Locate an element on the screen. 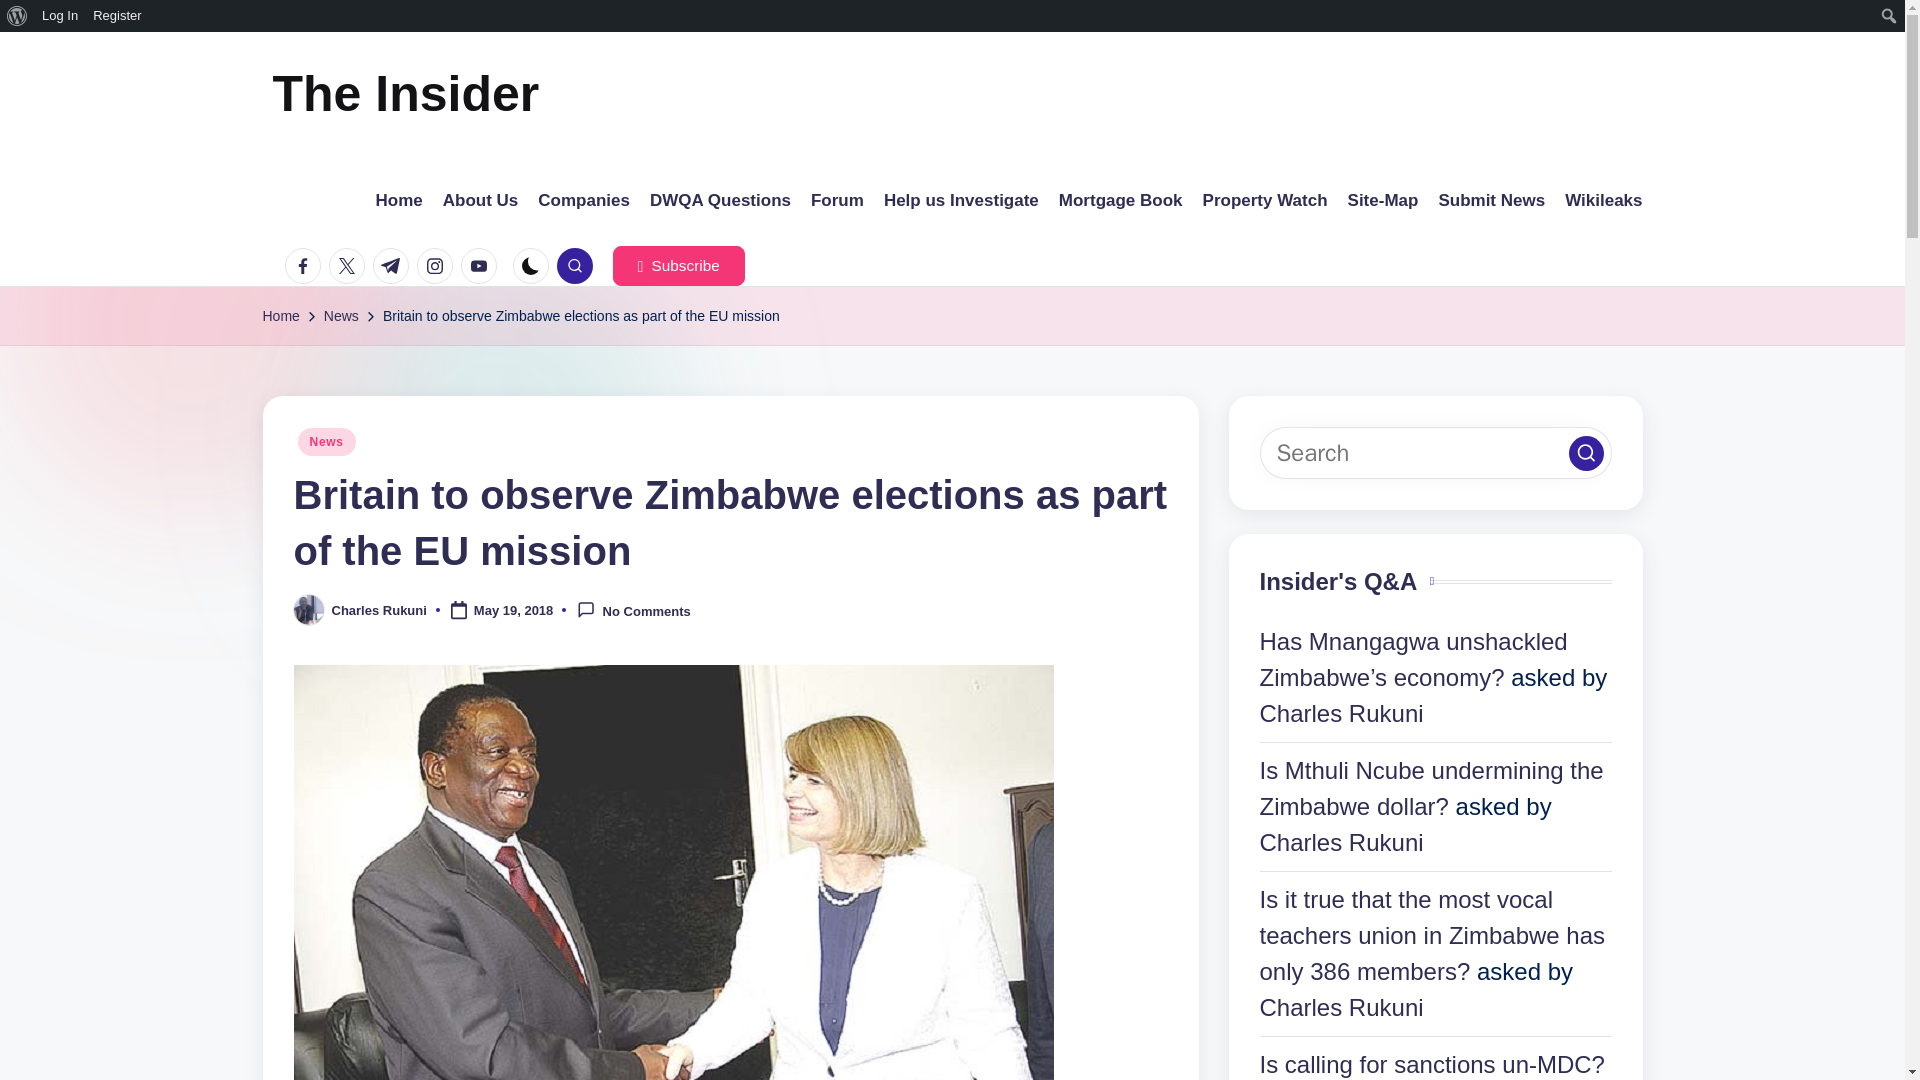  The Insider is located at coordinates (406, 94).